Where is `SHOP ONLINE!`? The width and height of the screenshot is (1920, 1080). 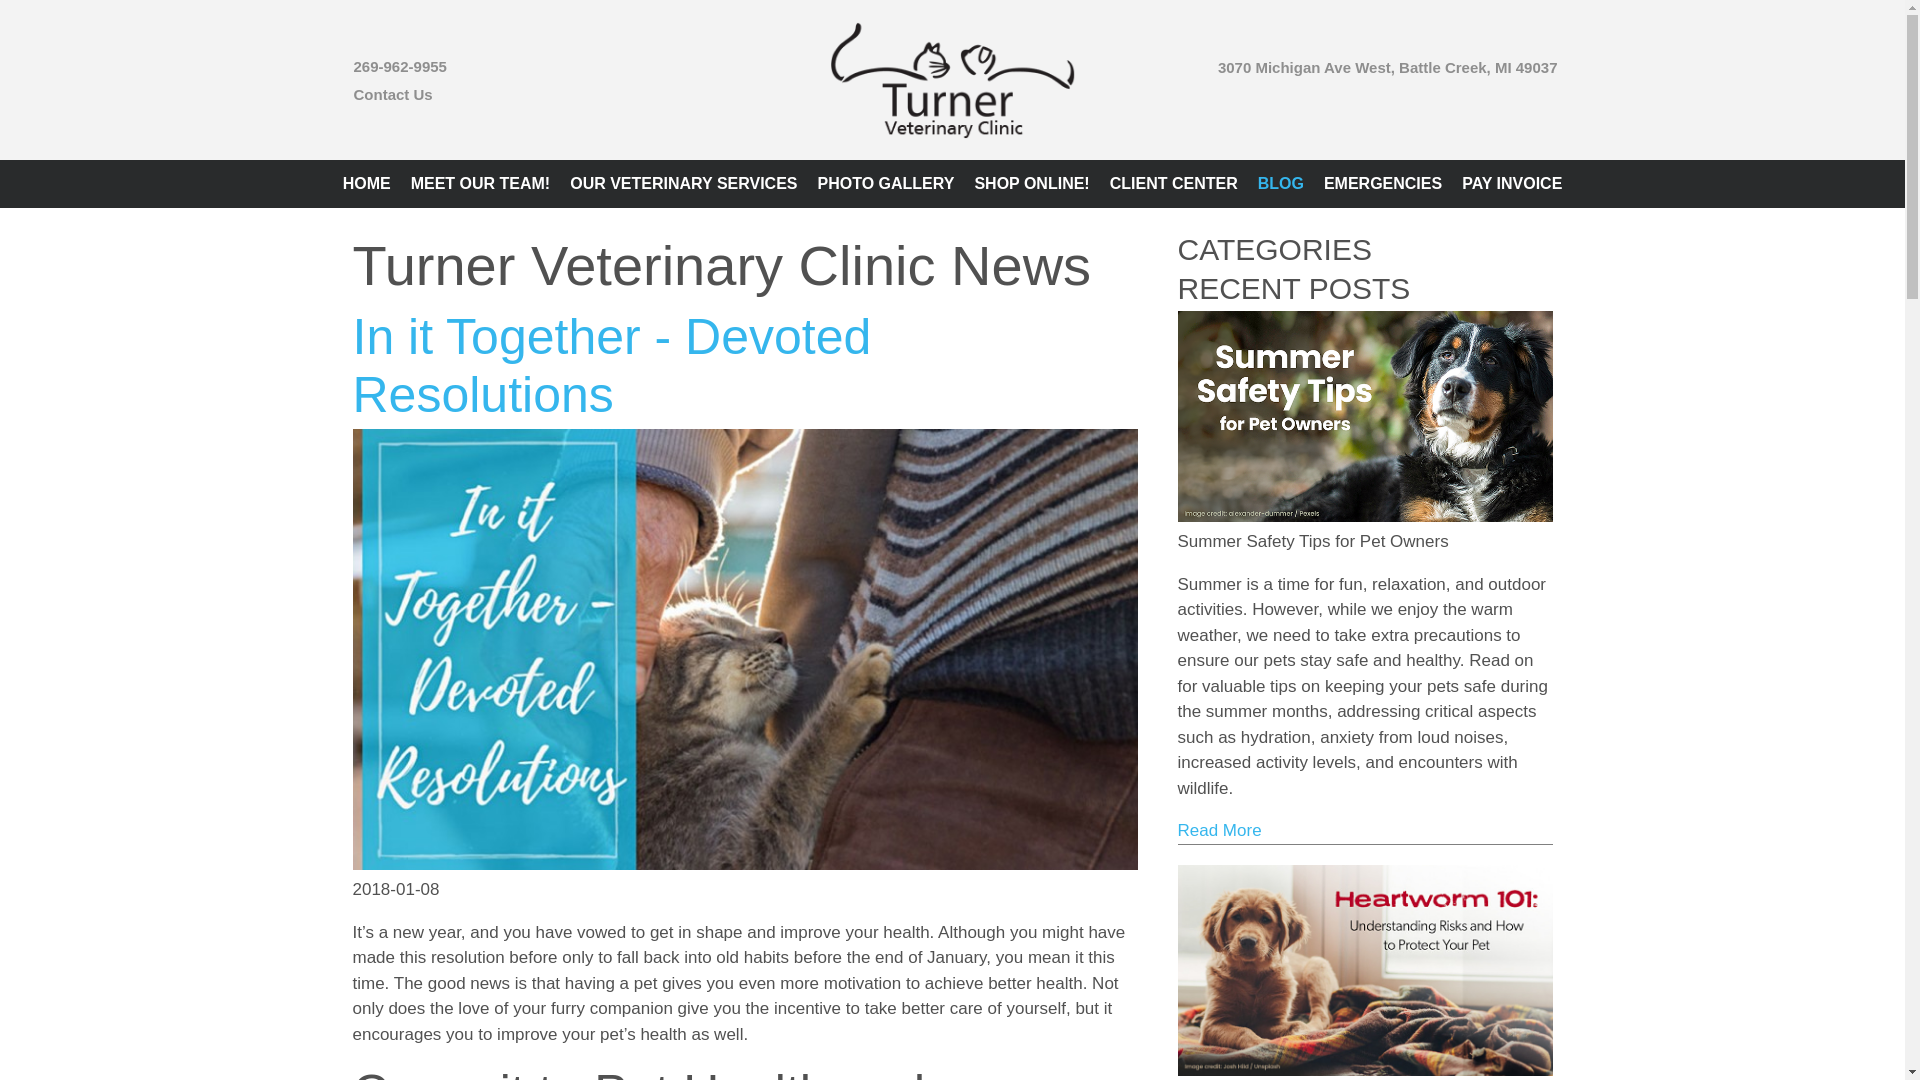
SHOP ONLINE! is located at coordinates (1030, 184).